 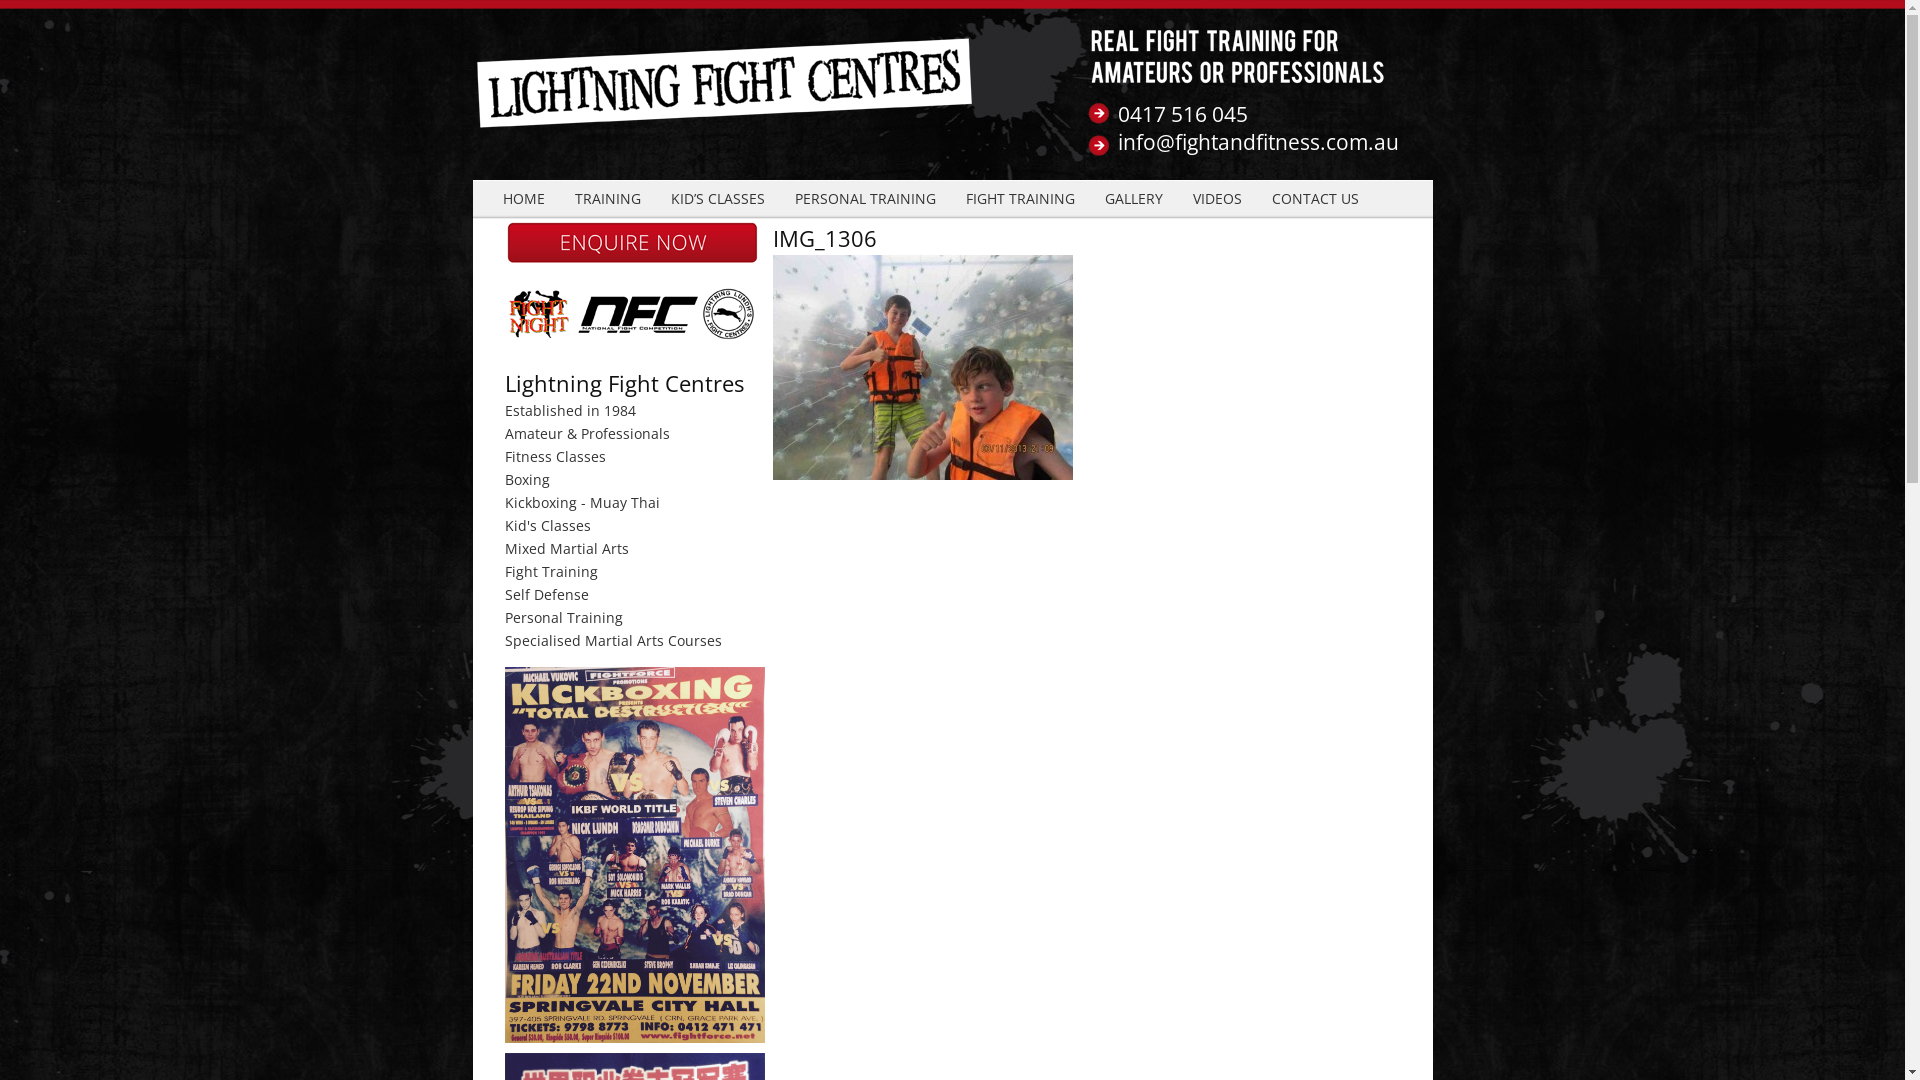 What do you see at coordinates (1134, 199) in the screenshot?
I see `GALLERY` at bounding box center [1134, 199].